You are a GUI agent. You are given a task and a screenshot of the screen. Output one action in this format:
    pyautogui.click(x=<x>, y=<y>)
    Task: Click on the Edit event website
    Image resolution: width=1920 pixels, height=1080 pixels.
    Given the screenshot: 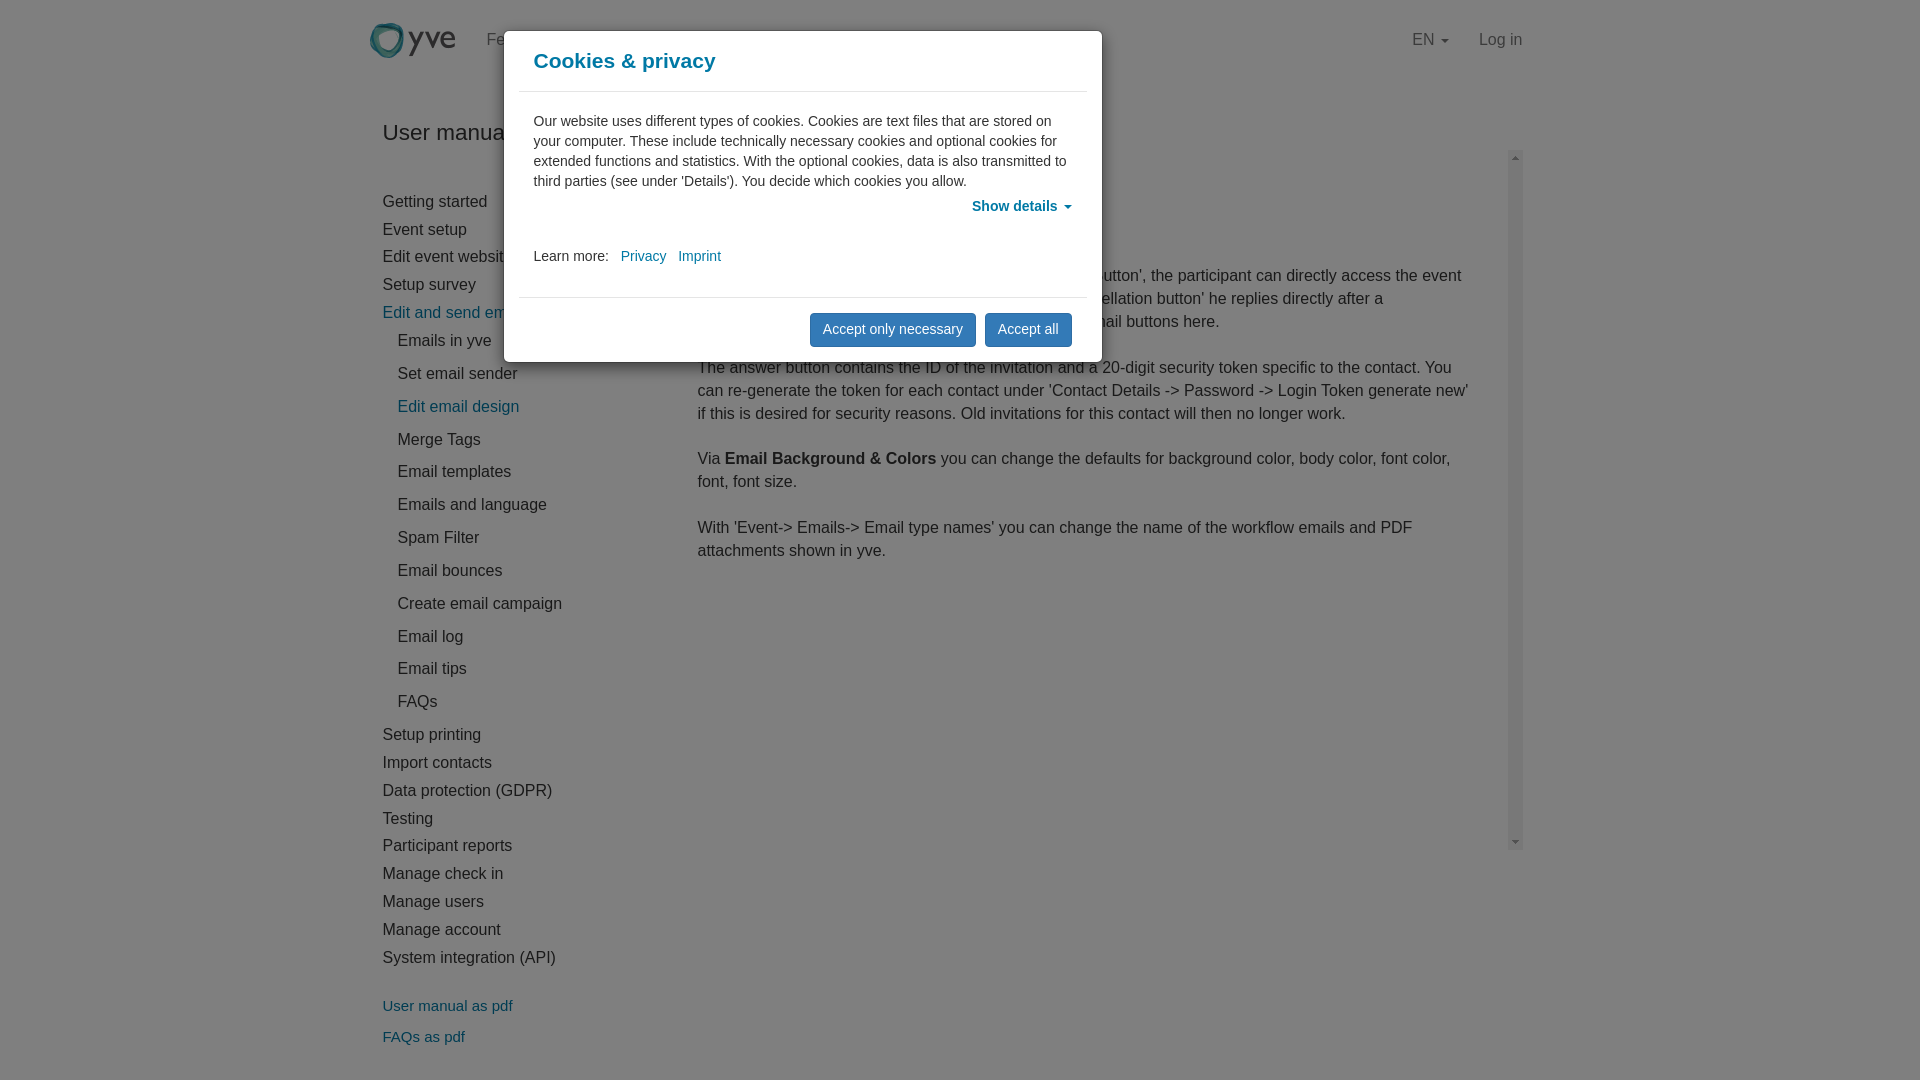 What is the action you would take?
    pyautogui.click(x=447, y=259)
    